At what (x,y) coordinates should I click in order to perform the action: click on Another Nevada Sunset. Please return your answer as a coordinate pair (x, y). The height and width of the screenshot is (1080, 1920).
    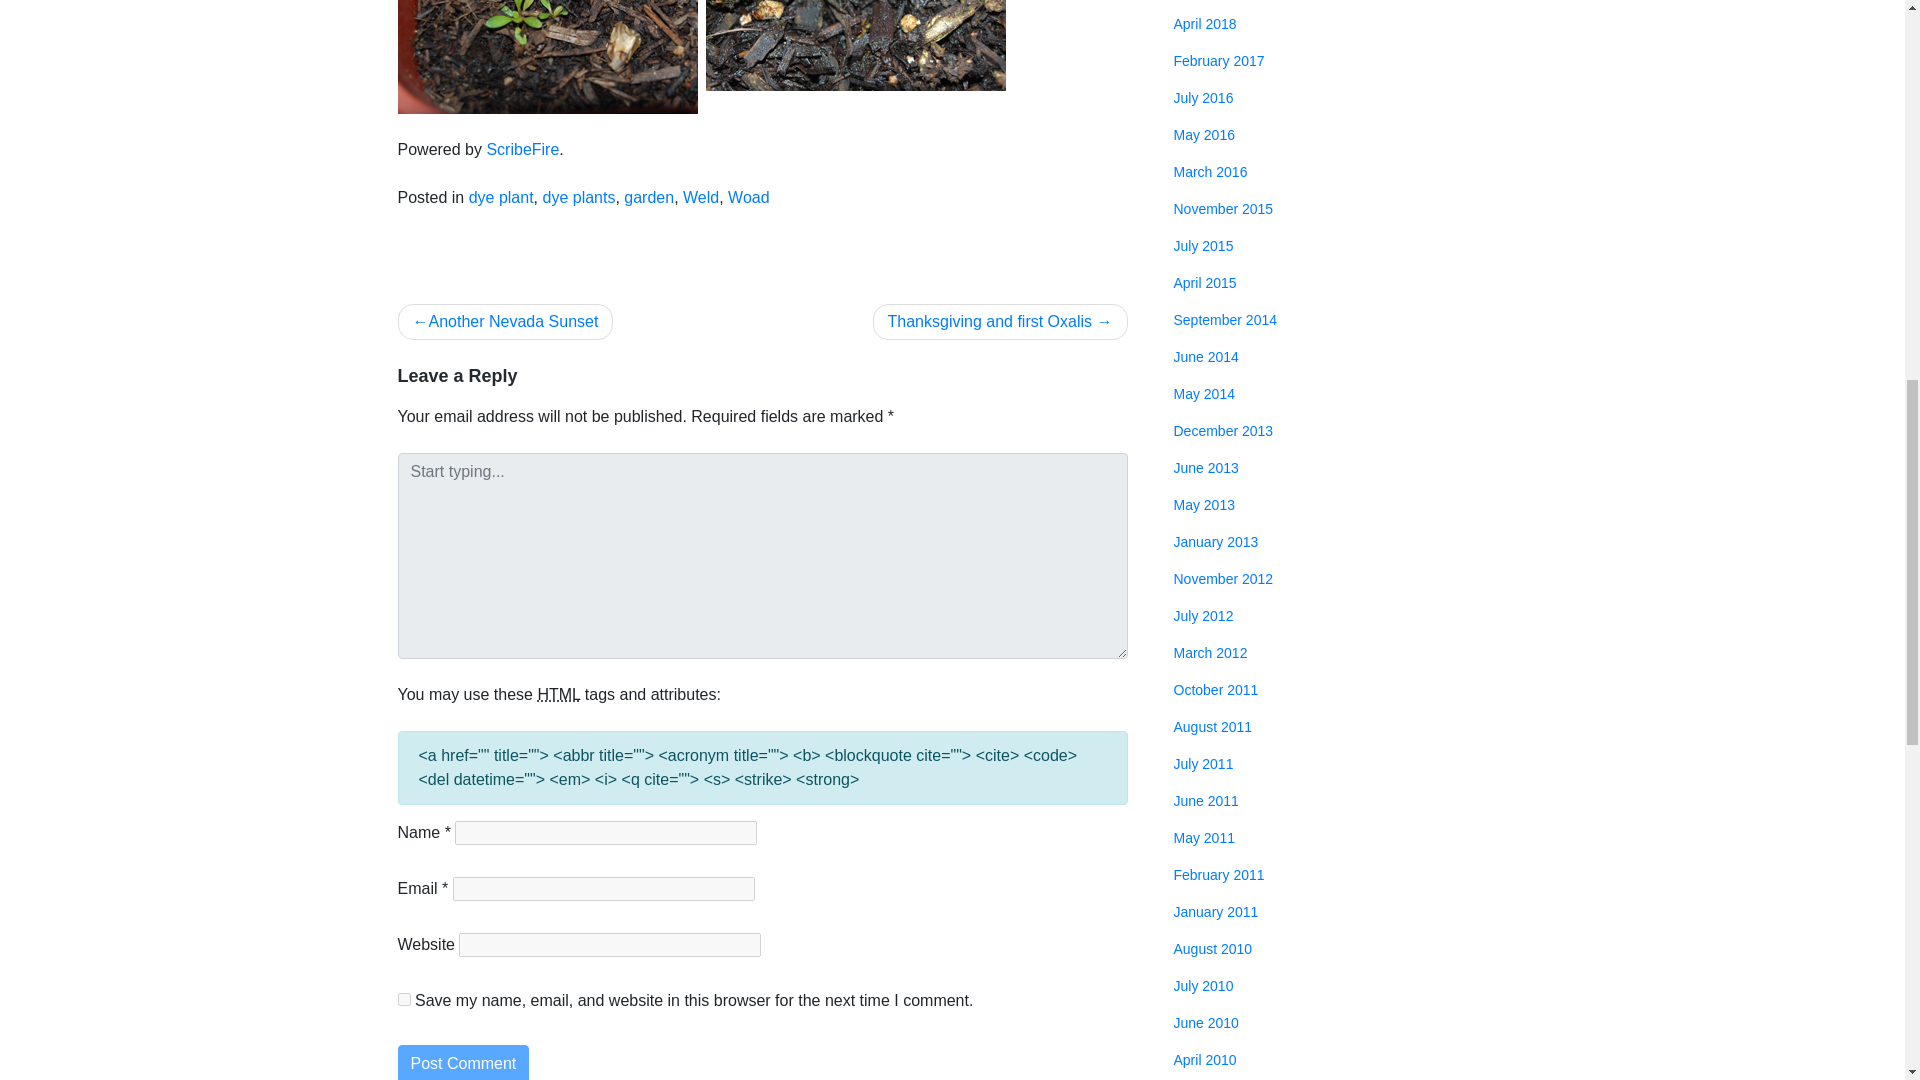
    Looking at the image, I should click on (506, 322).